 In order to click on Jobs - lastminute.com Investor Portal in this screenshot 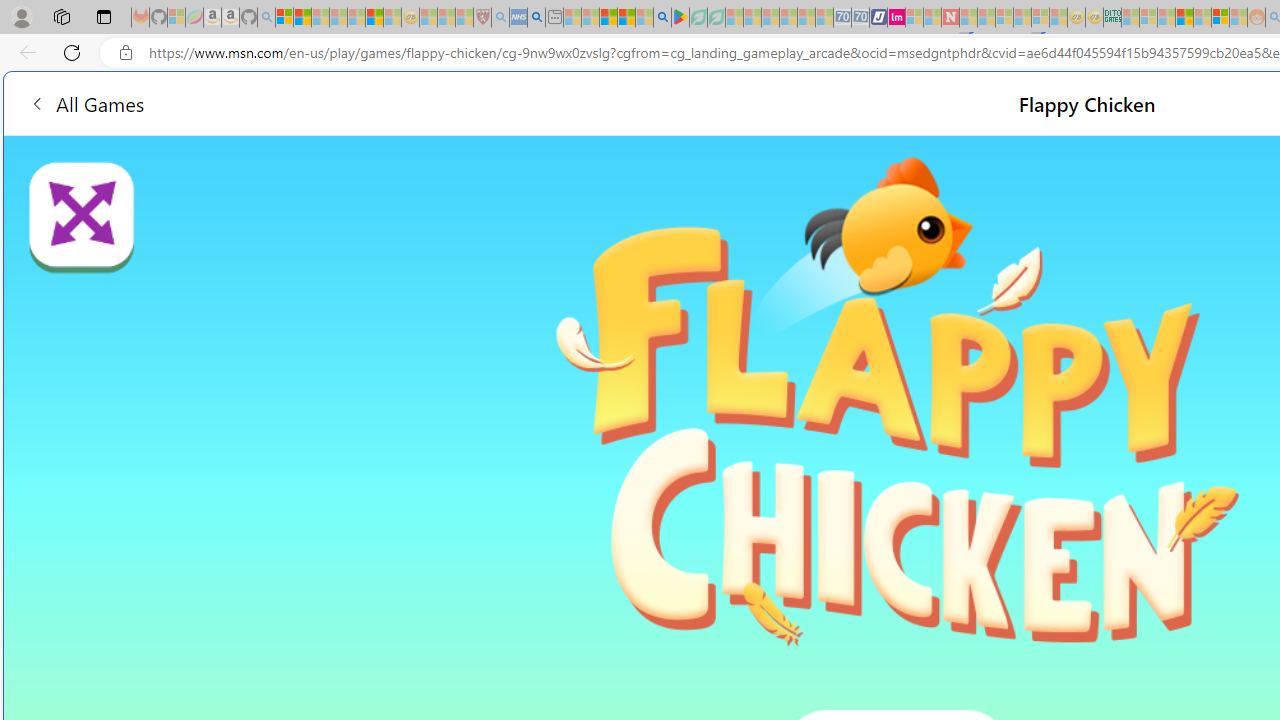, I will do `click(896, 18)`.